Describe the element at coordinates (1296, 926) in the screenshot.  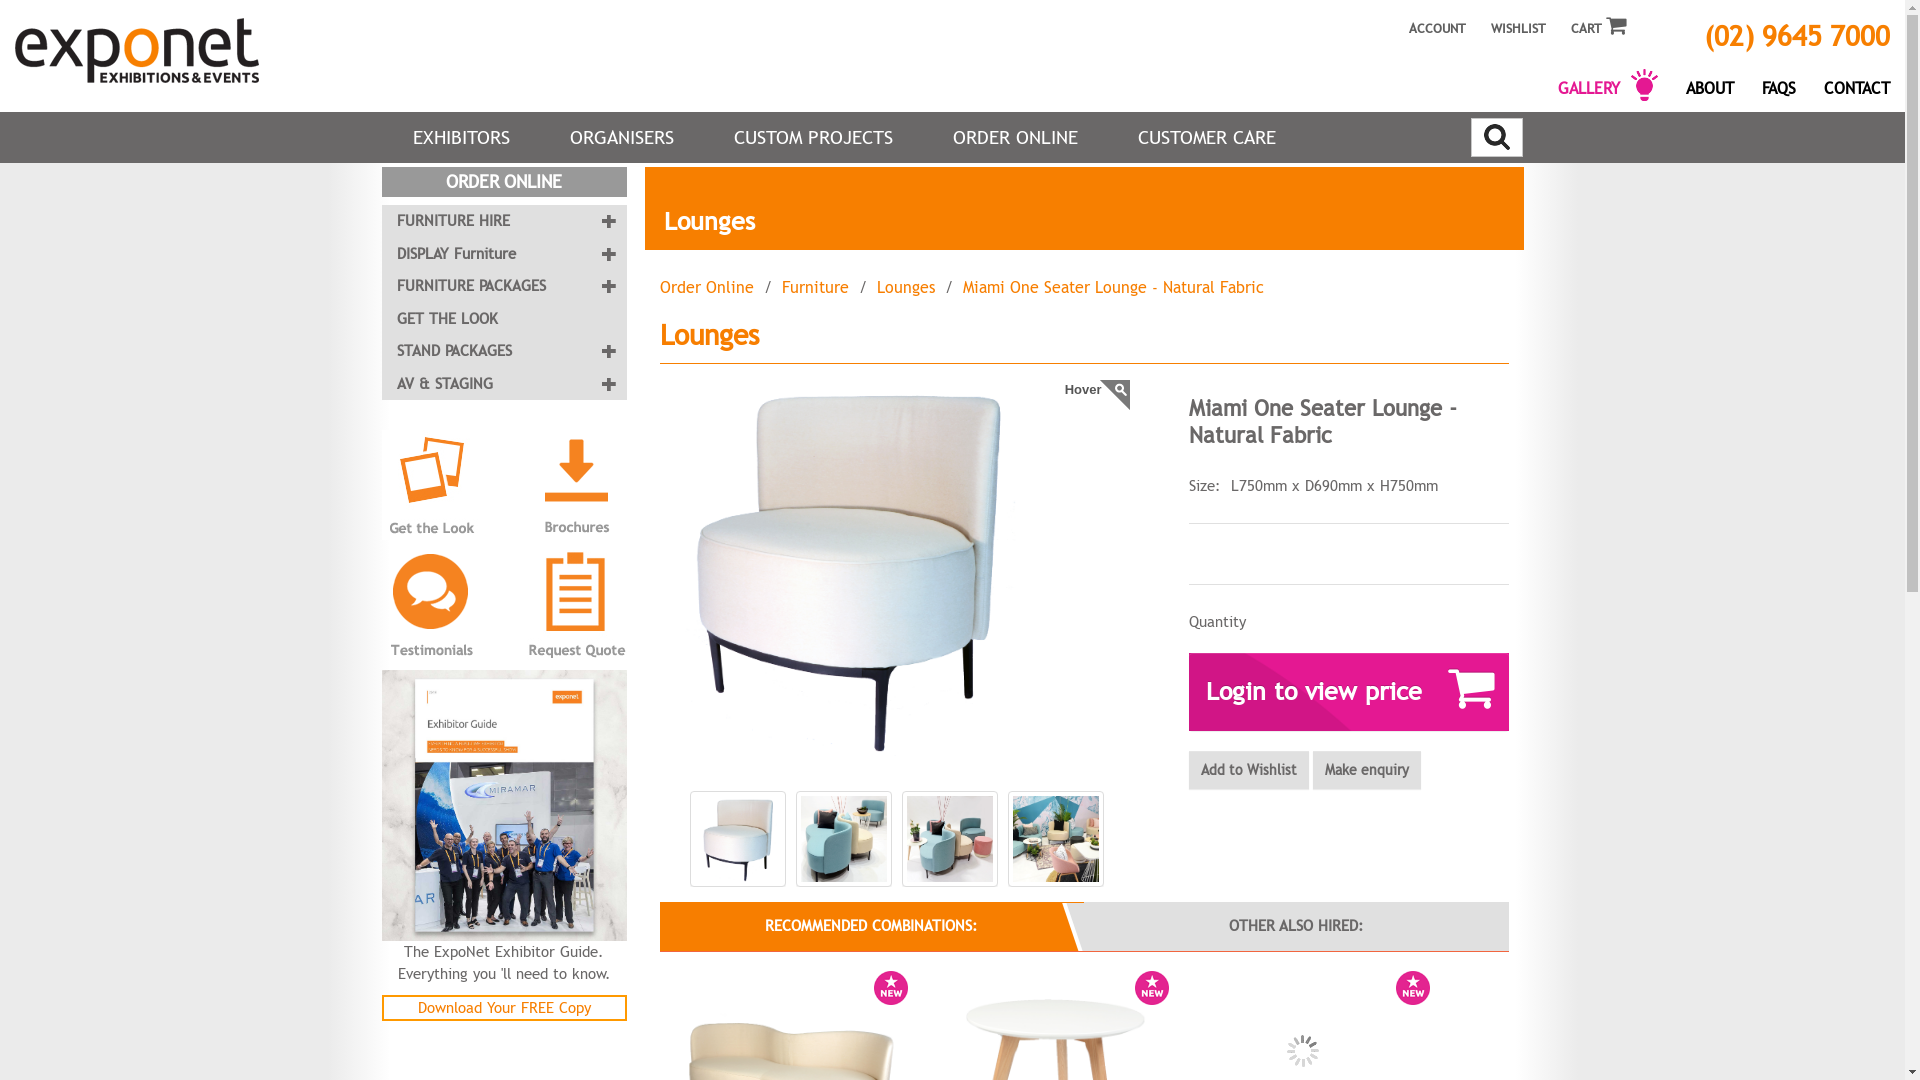
I see `OTHER ALSO HIRED:` at that location.